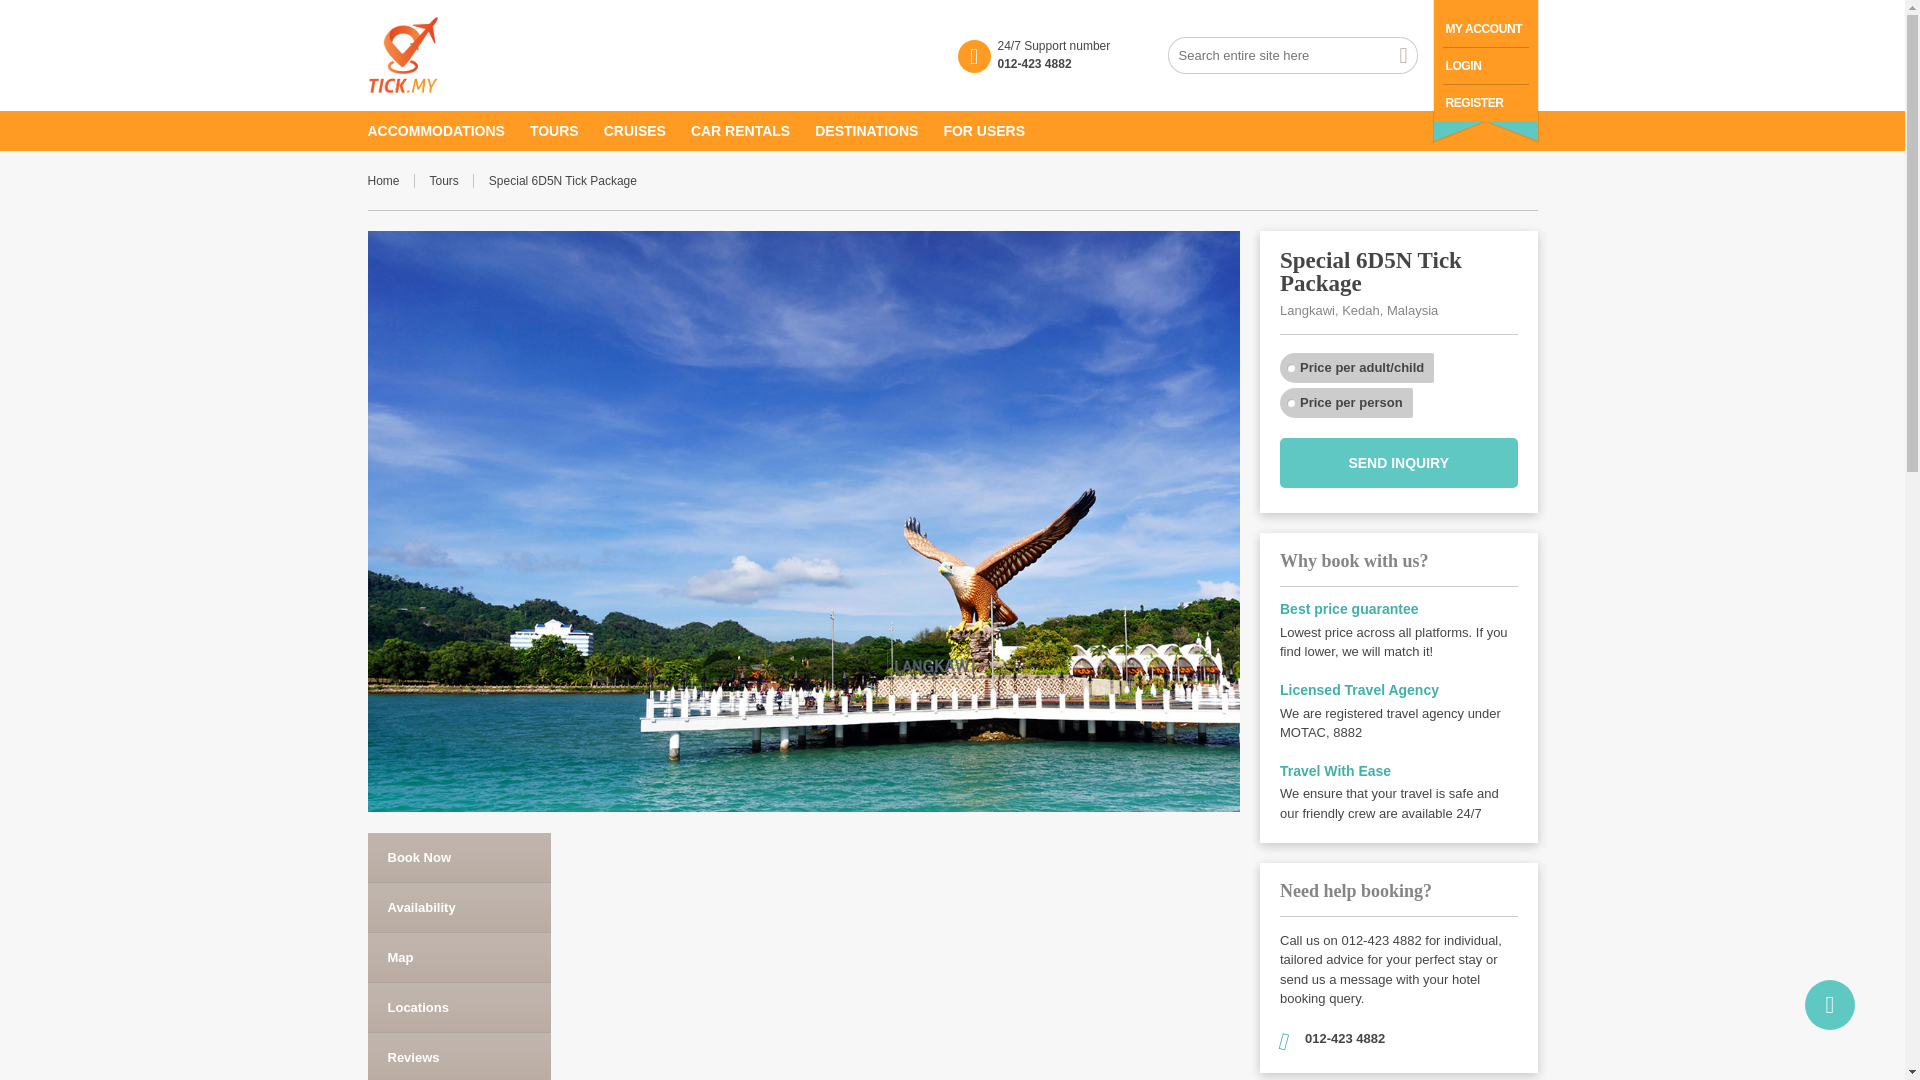  What do you see at coordinates (648, 130) in the screenshot?
I see `CRUISES` at bounding box center [648, 130].